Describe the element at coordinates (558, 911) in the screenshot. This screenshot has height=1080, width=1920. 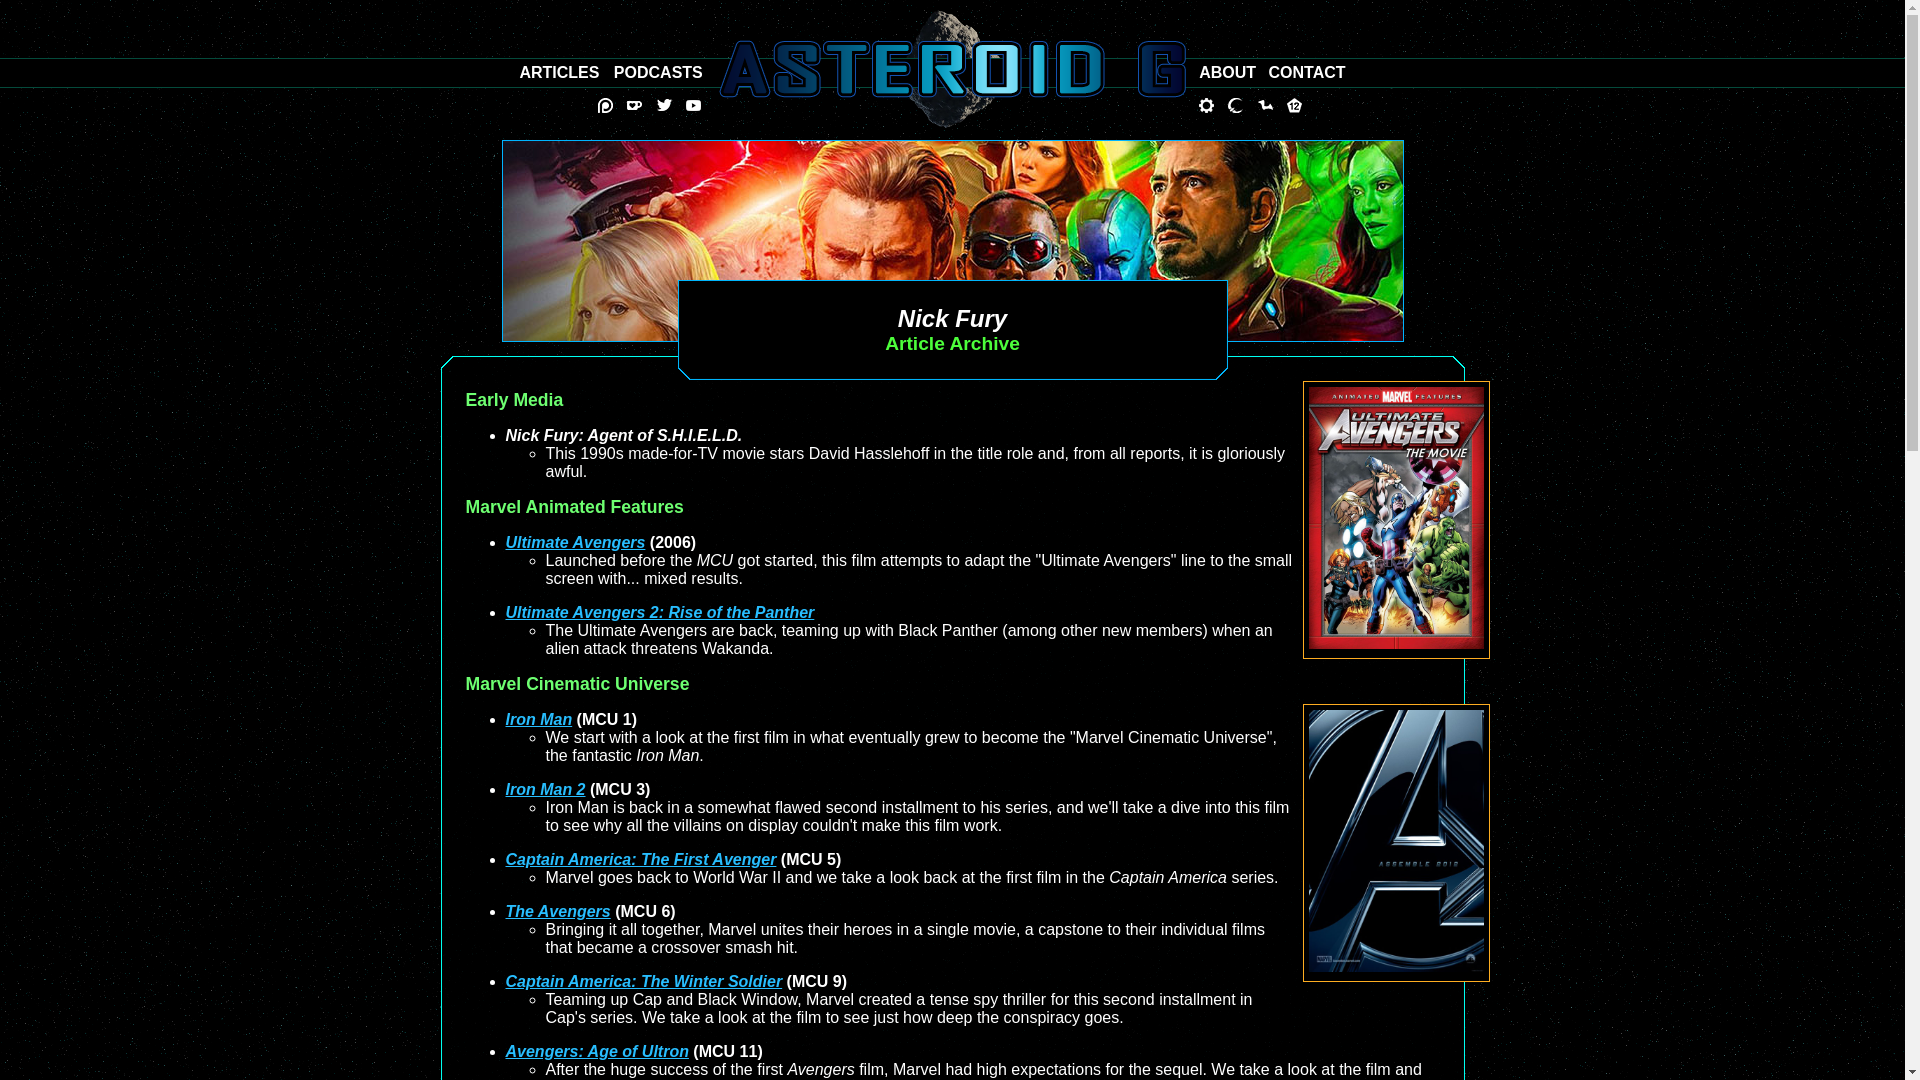
I see `The Avengers` at that location.